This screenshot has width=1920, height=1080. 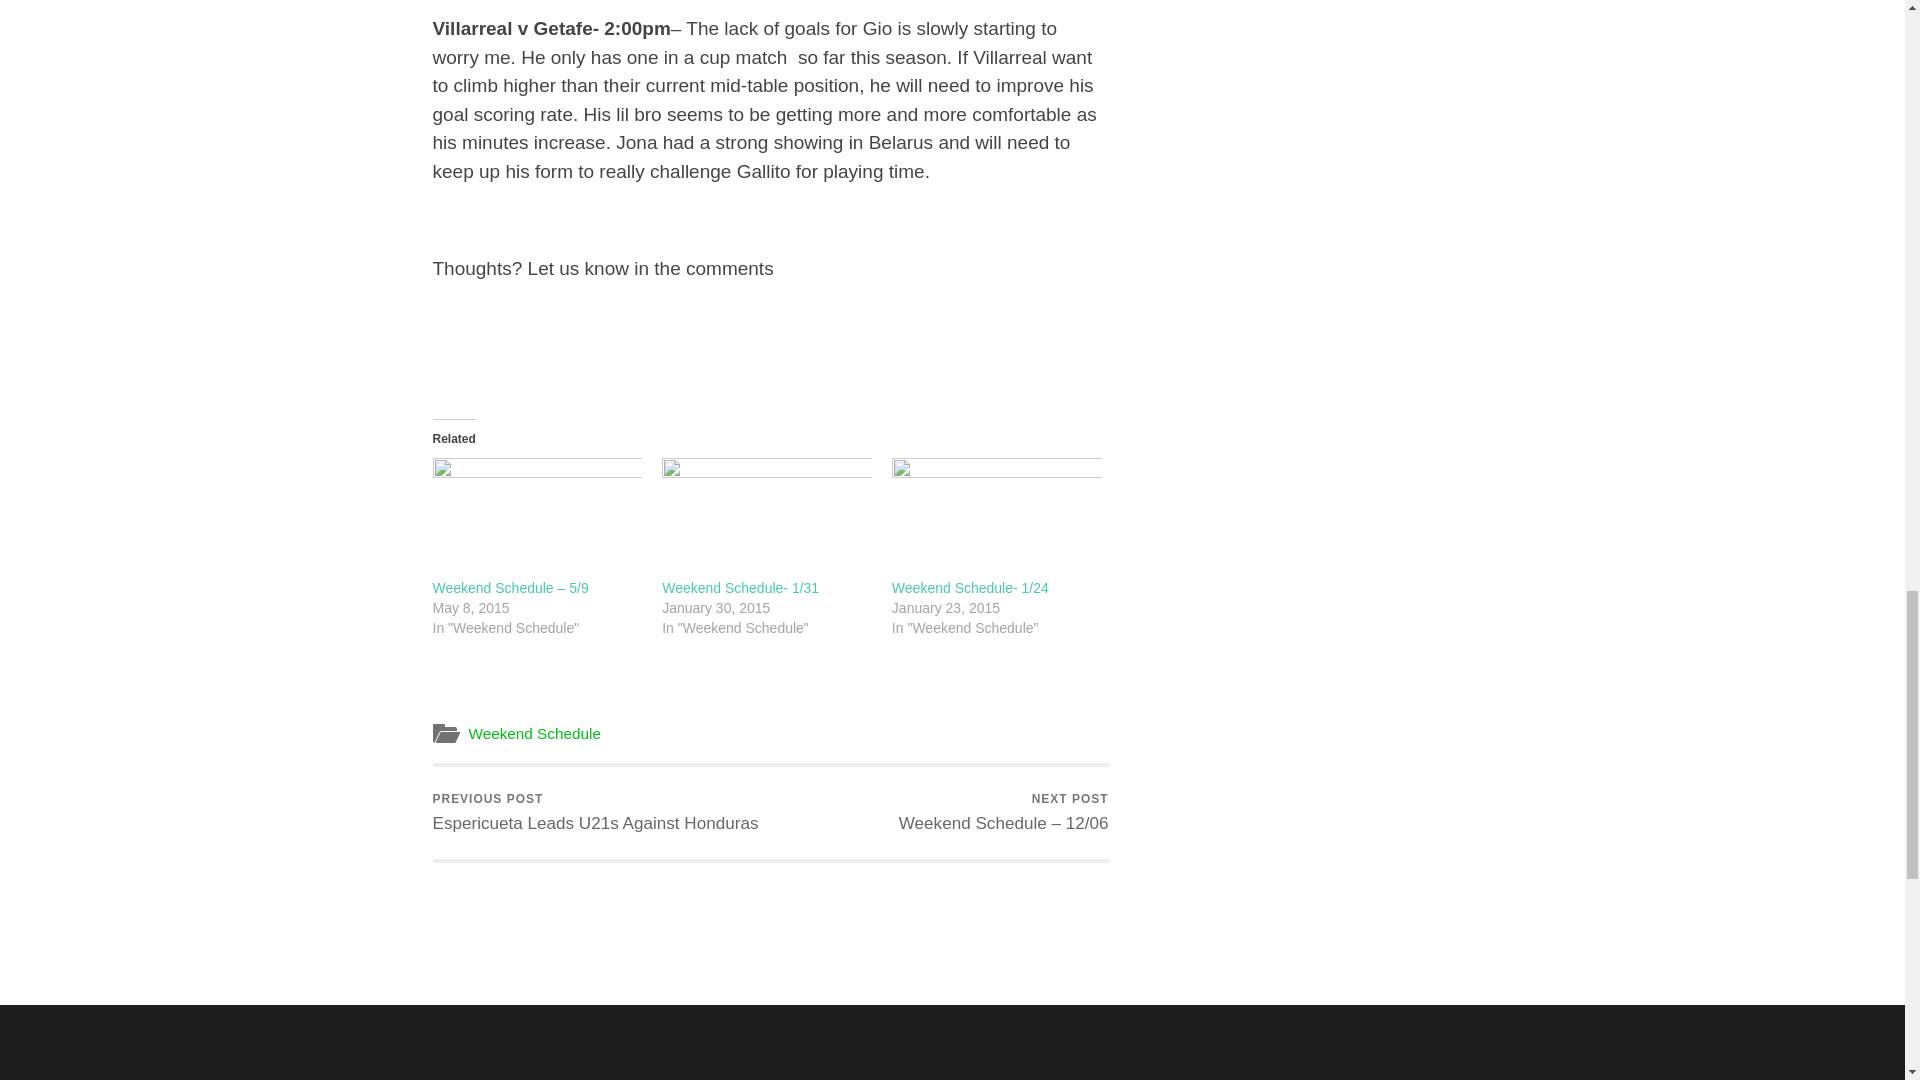 I want to click on Weekend Schedule, so click(x=595, y=812).